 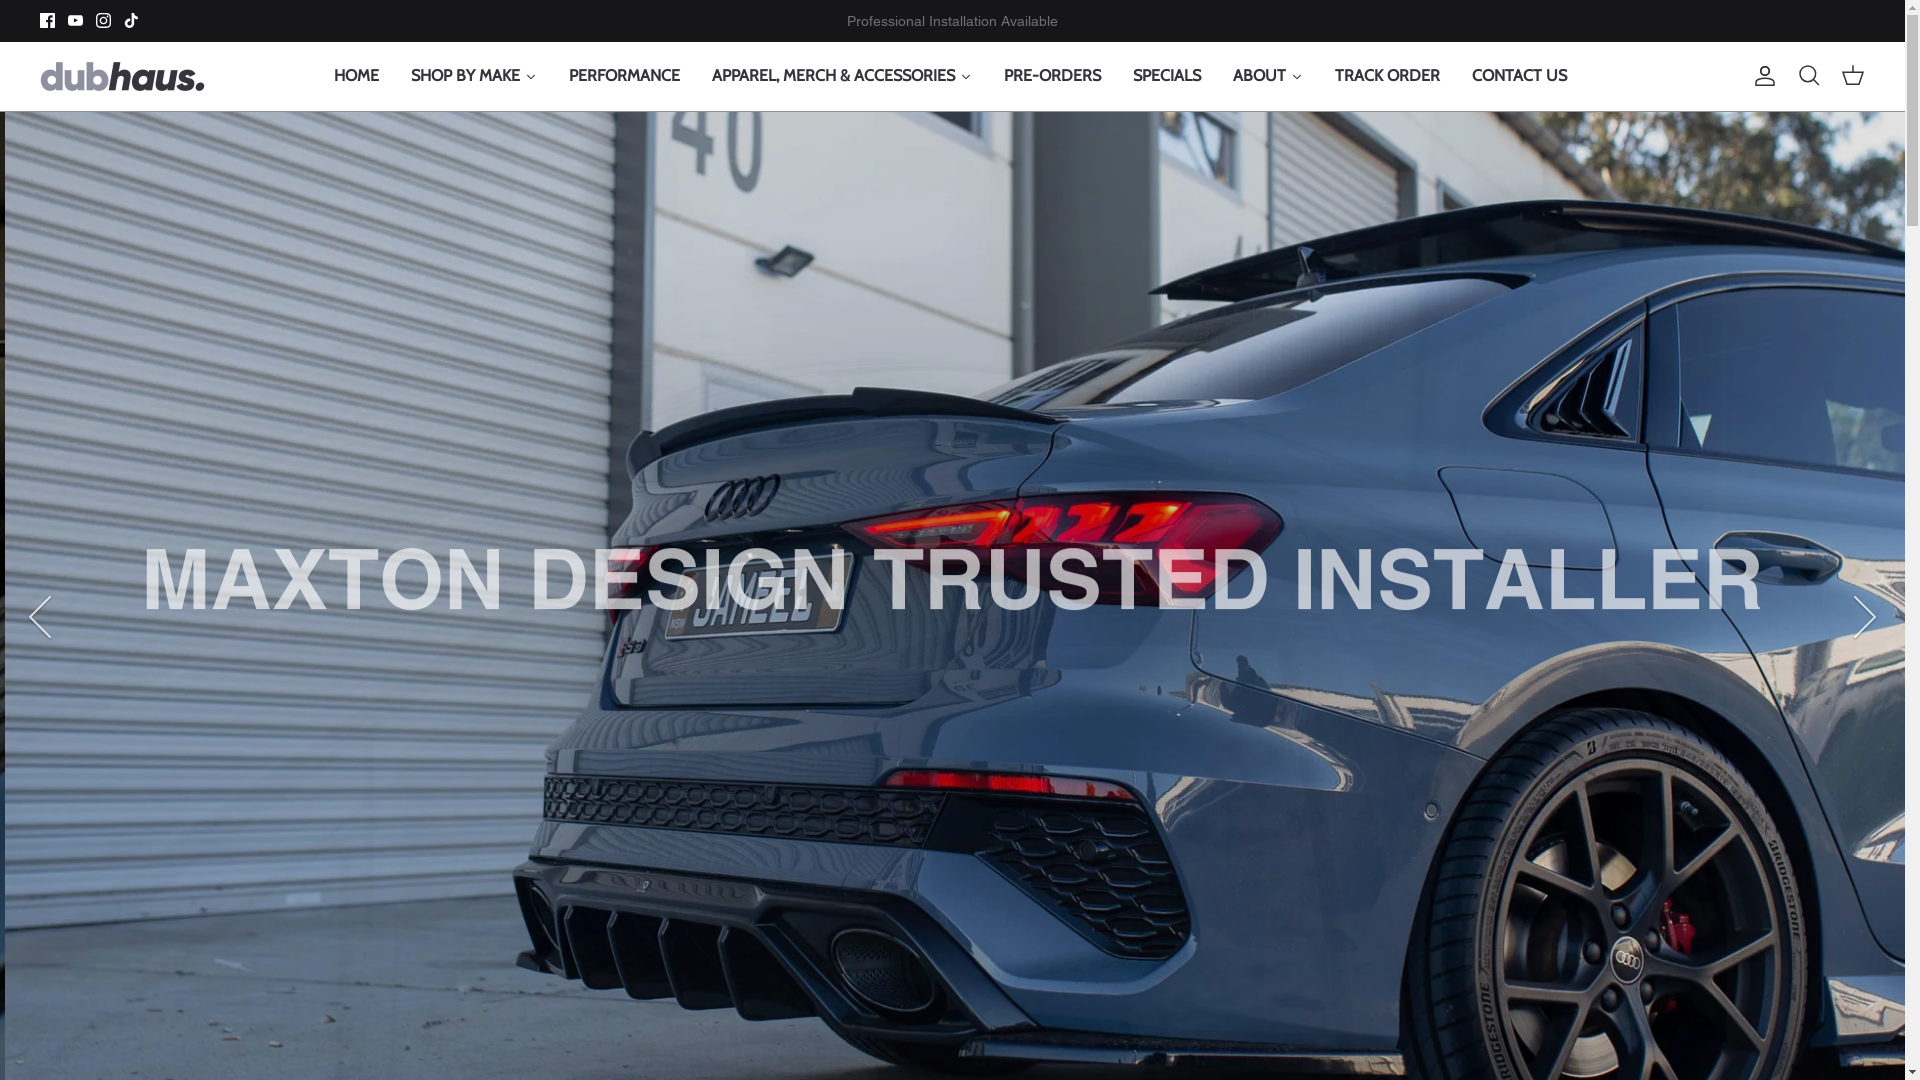 I want to click on SPECIALS, so click(x=1166, y=76).